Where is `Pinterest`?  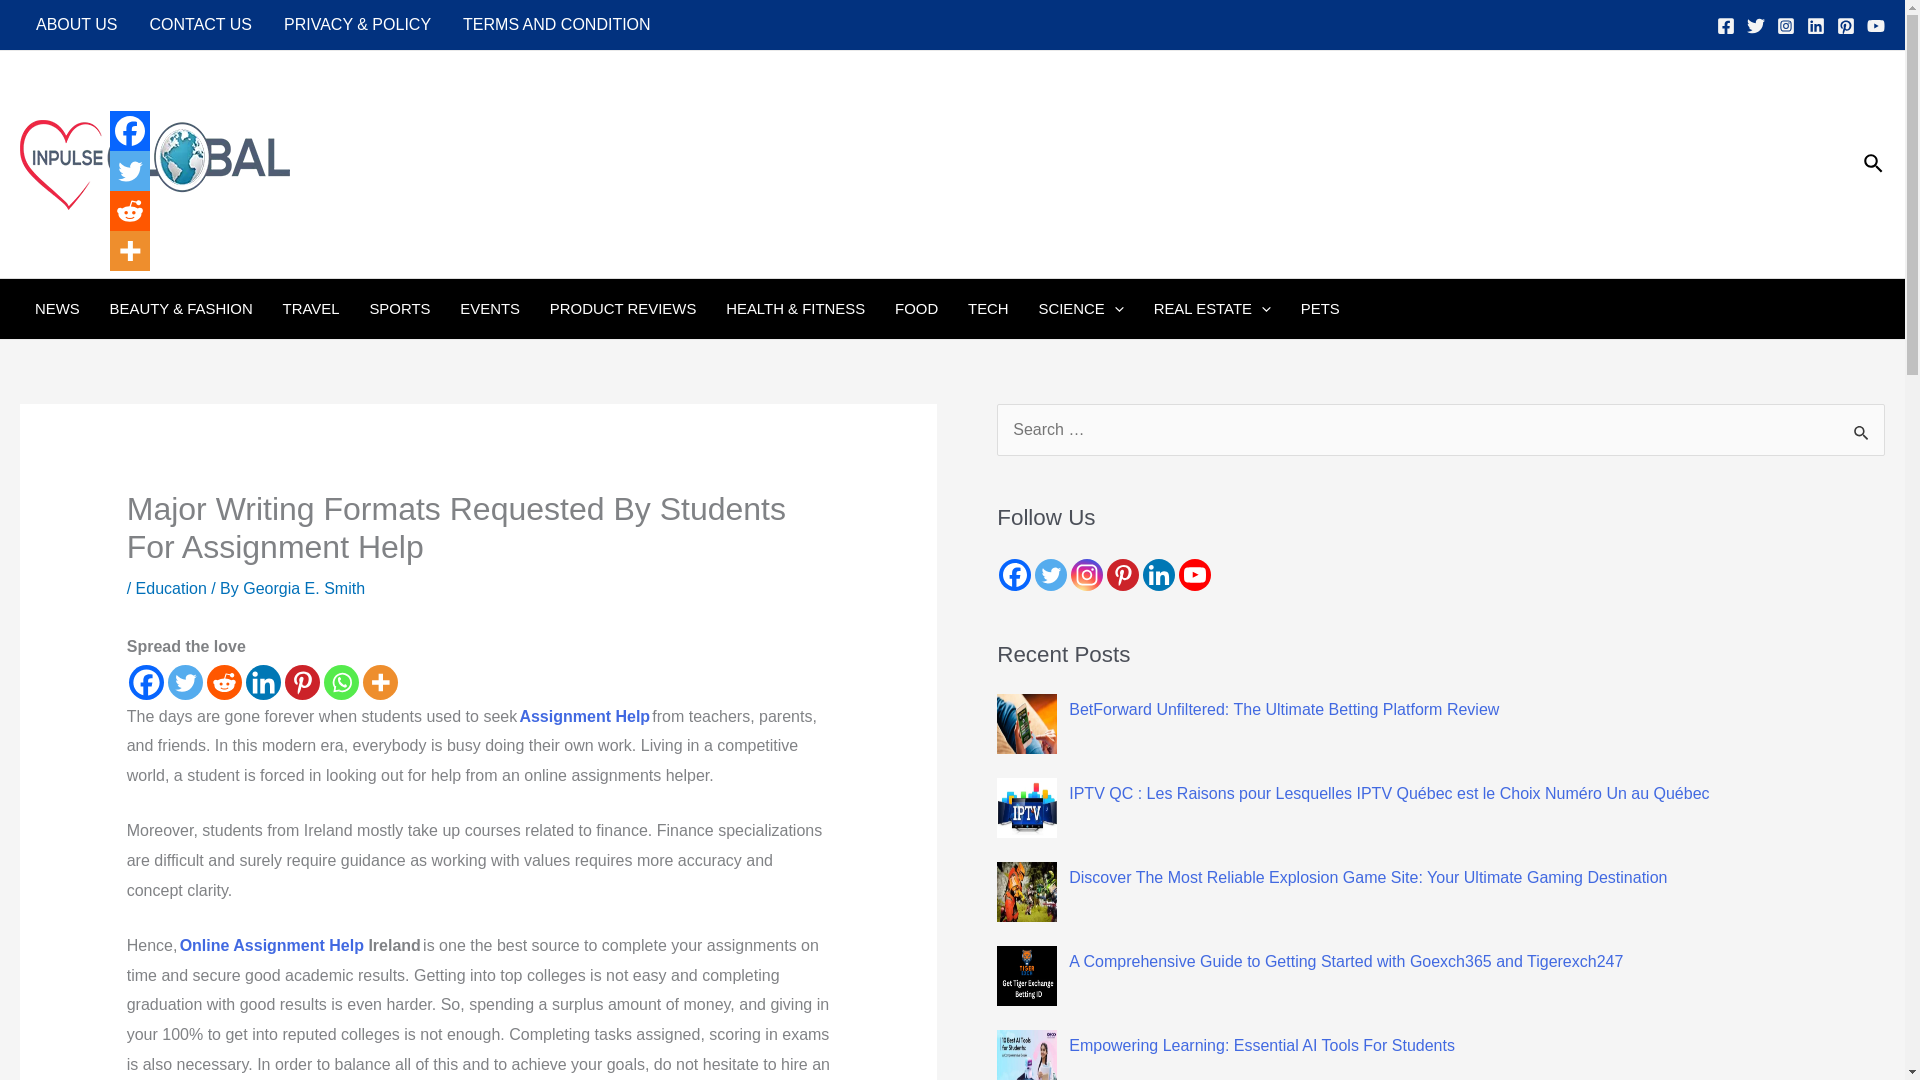
Pinterest is located at coordinates (302, 682).